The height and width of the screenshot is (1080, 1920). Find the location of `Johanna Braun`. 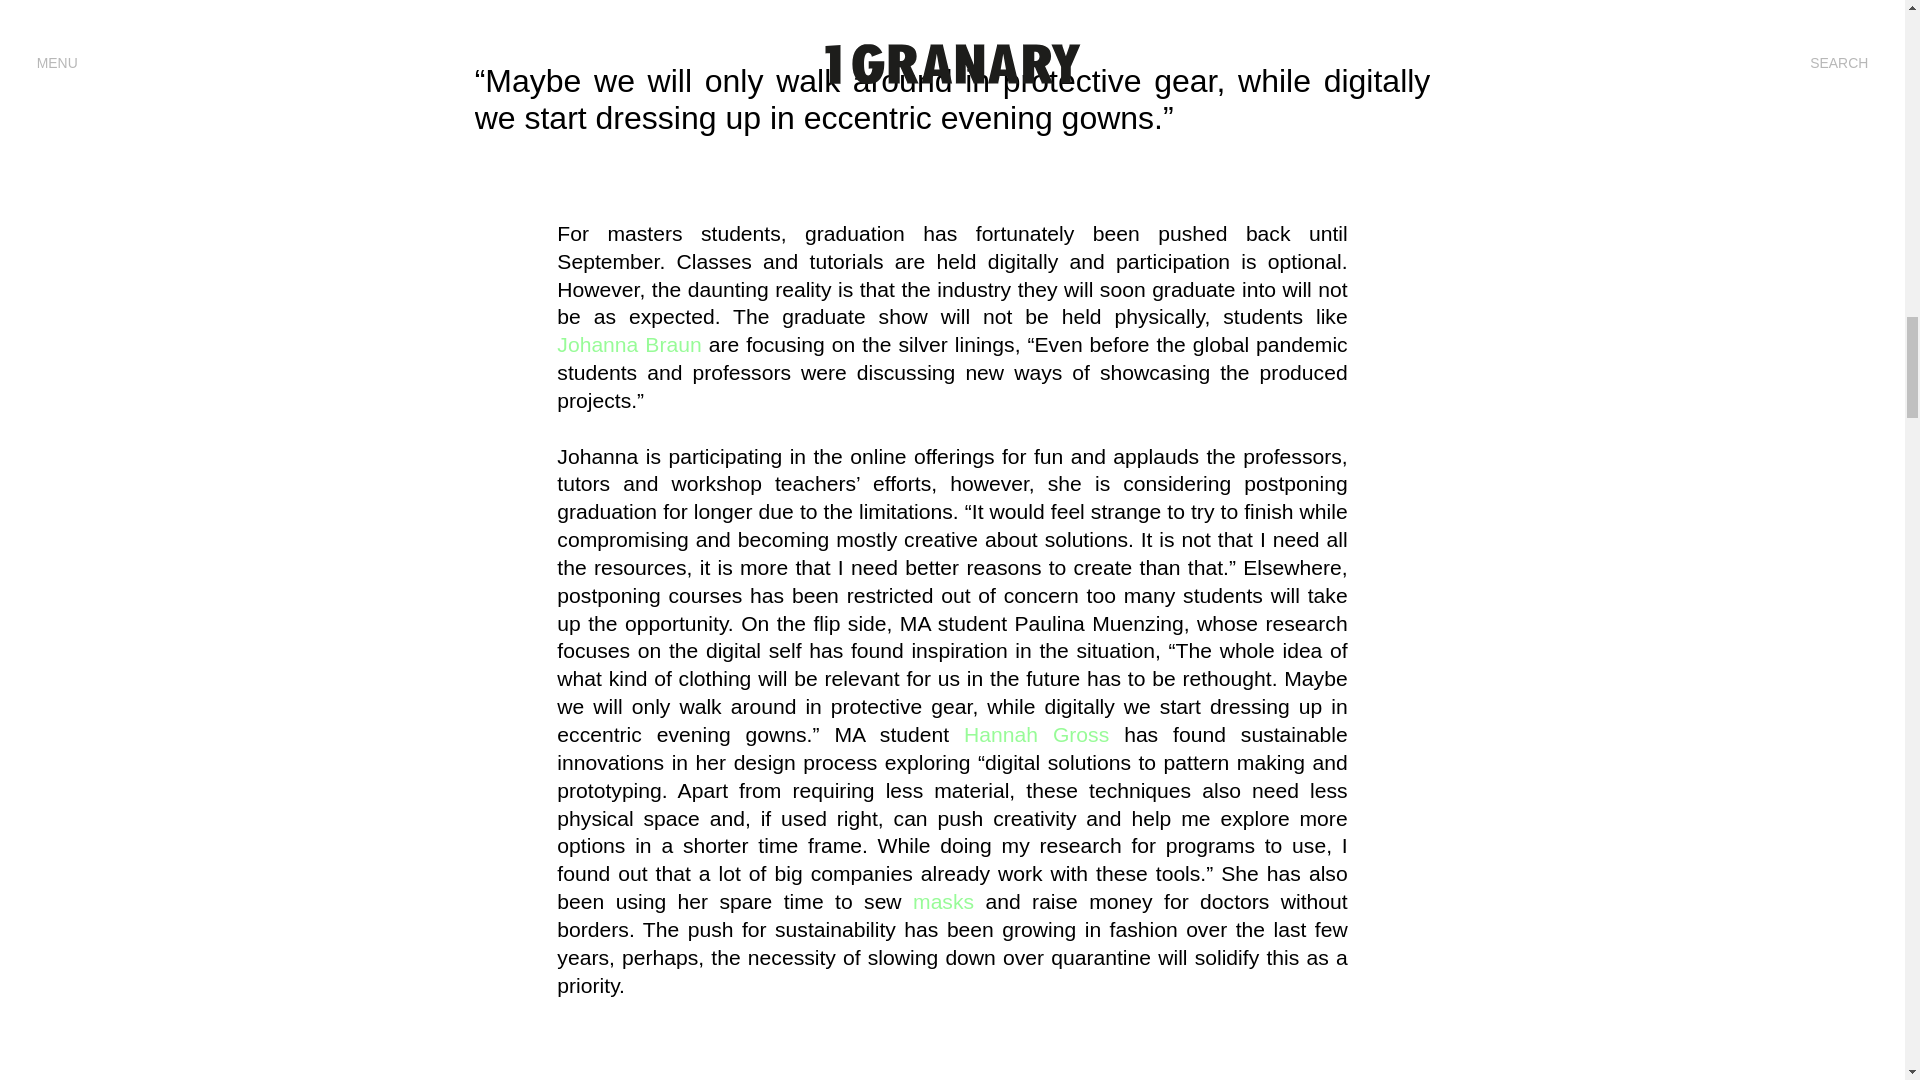

Johanna Braun is located at coordinates (628, 344).